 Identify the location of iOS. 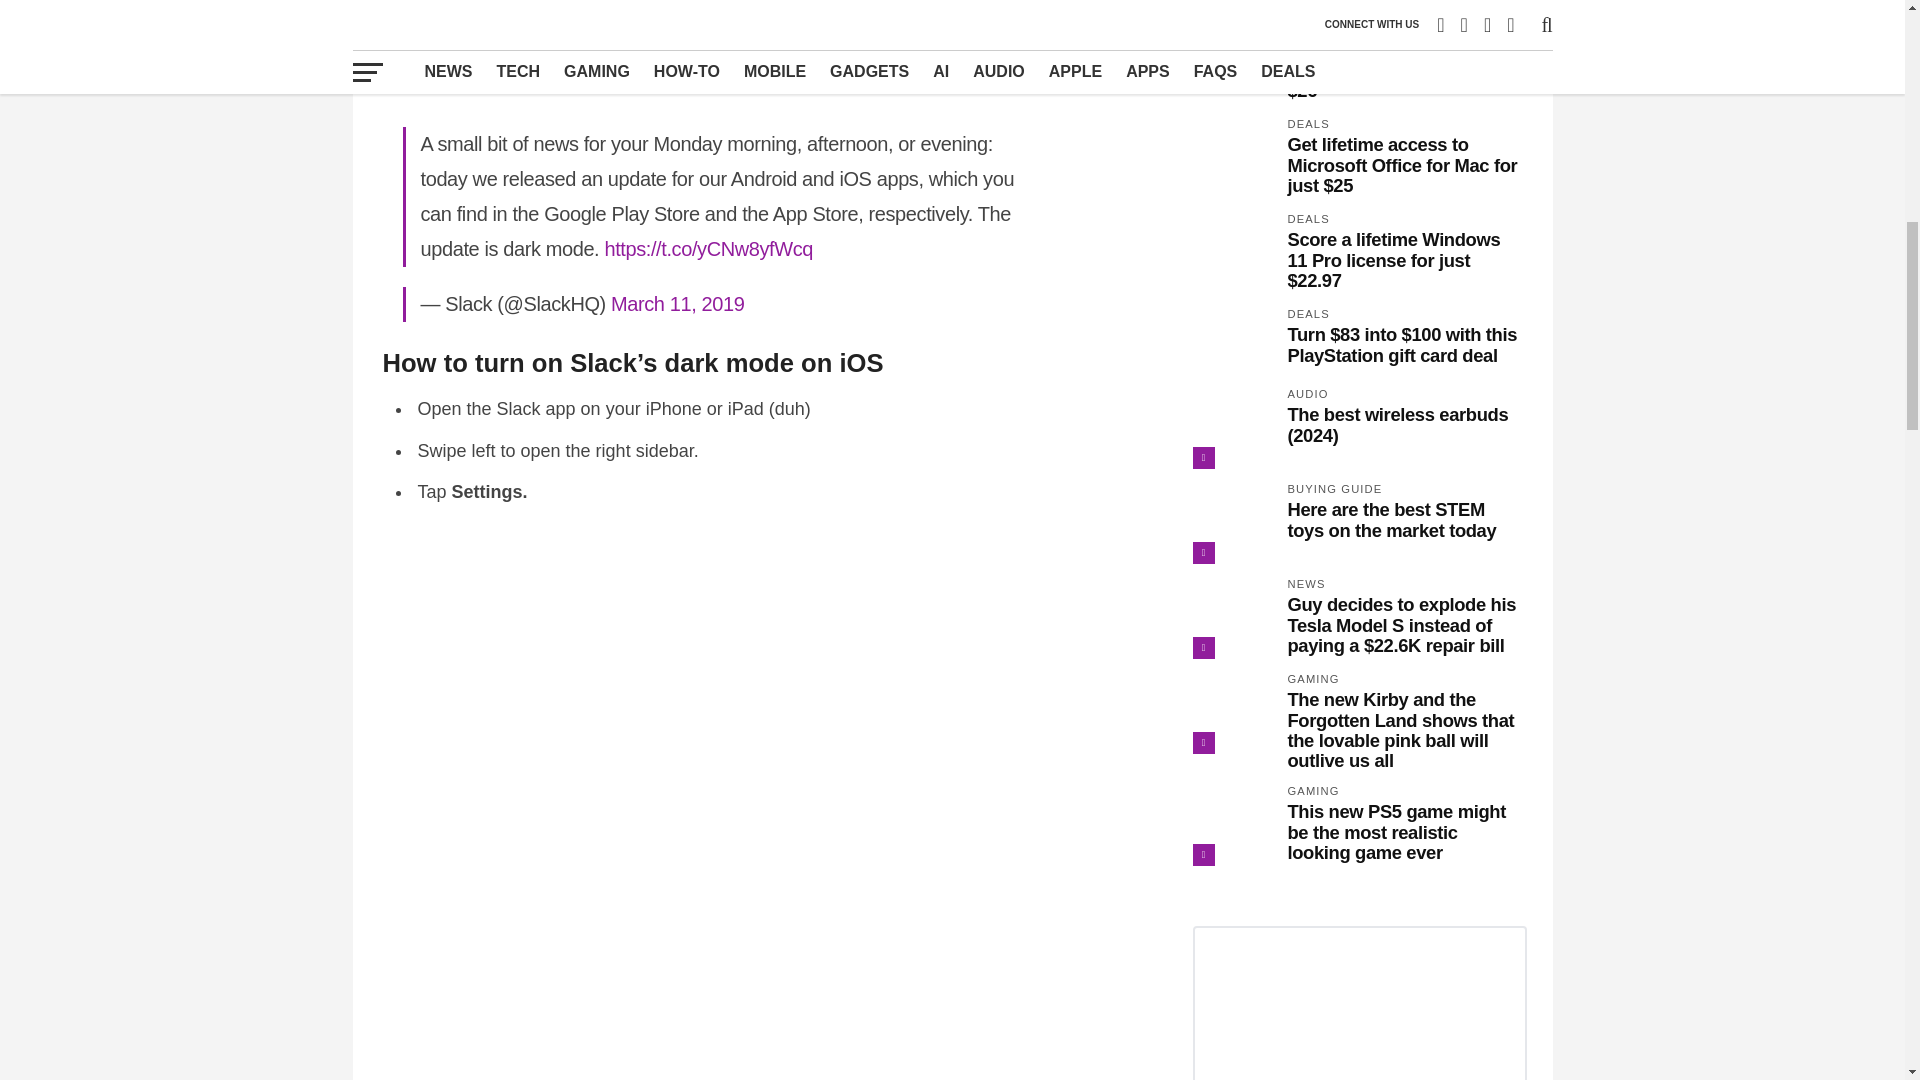
(778, 17).